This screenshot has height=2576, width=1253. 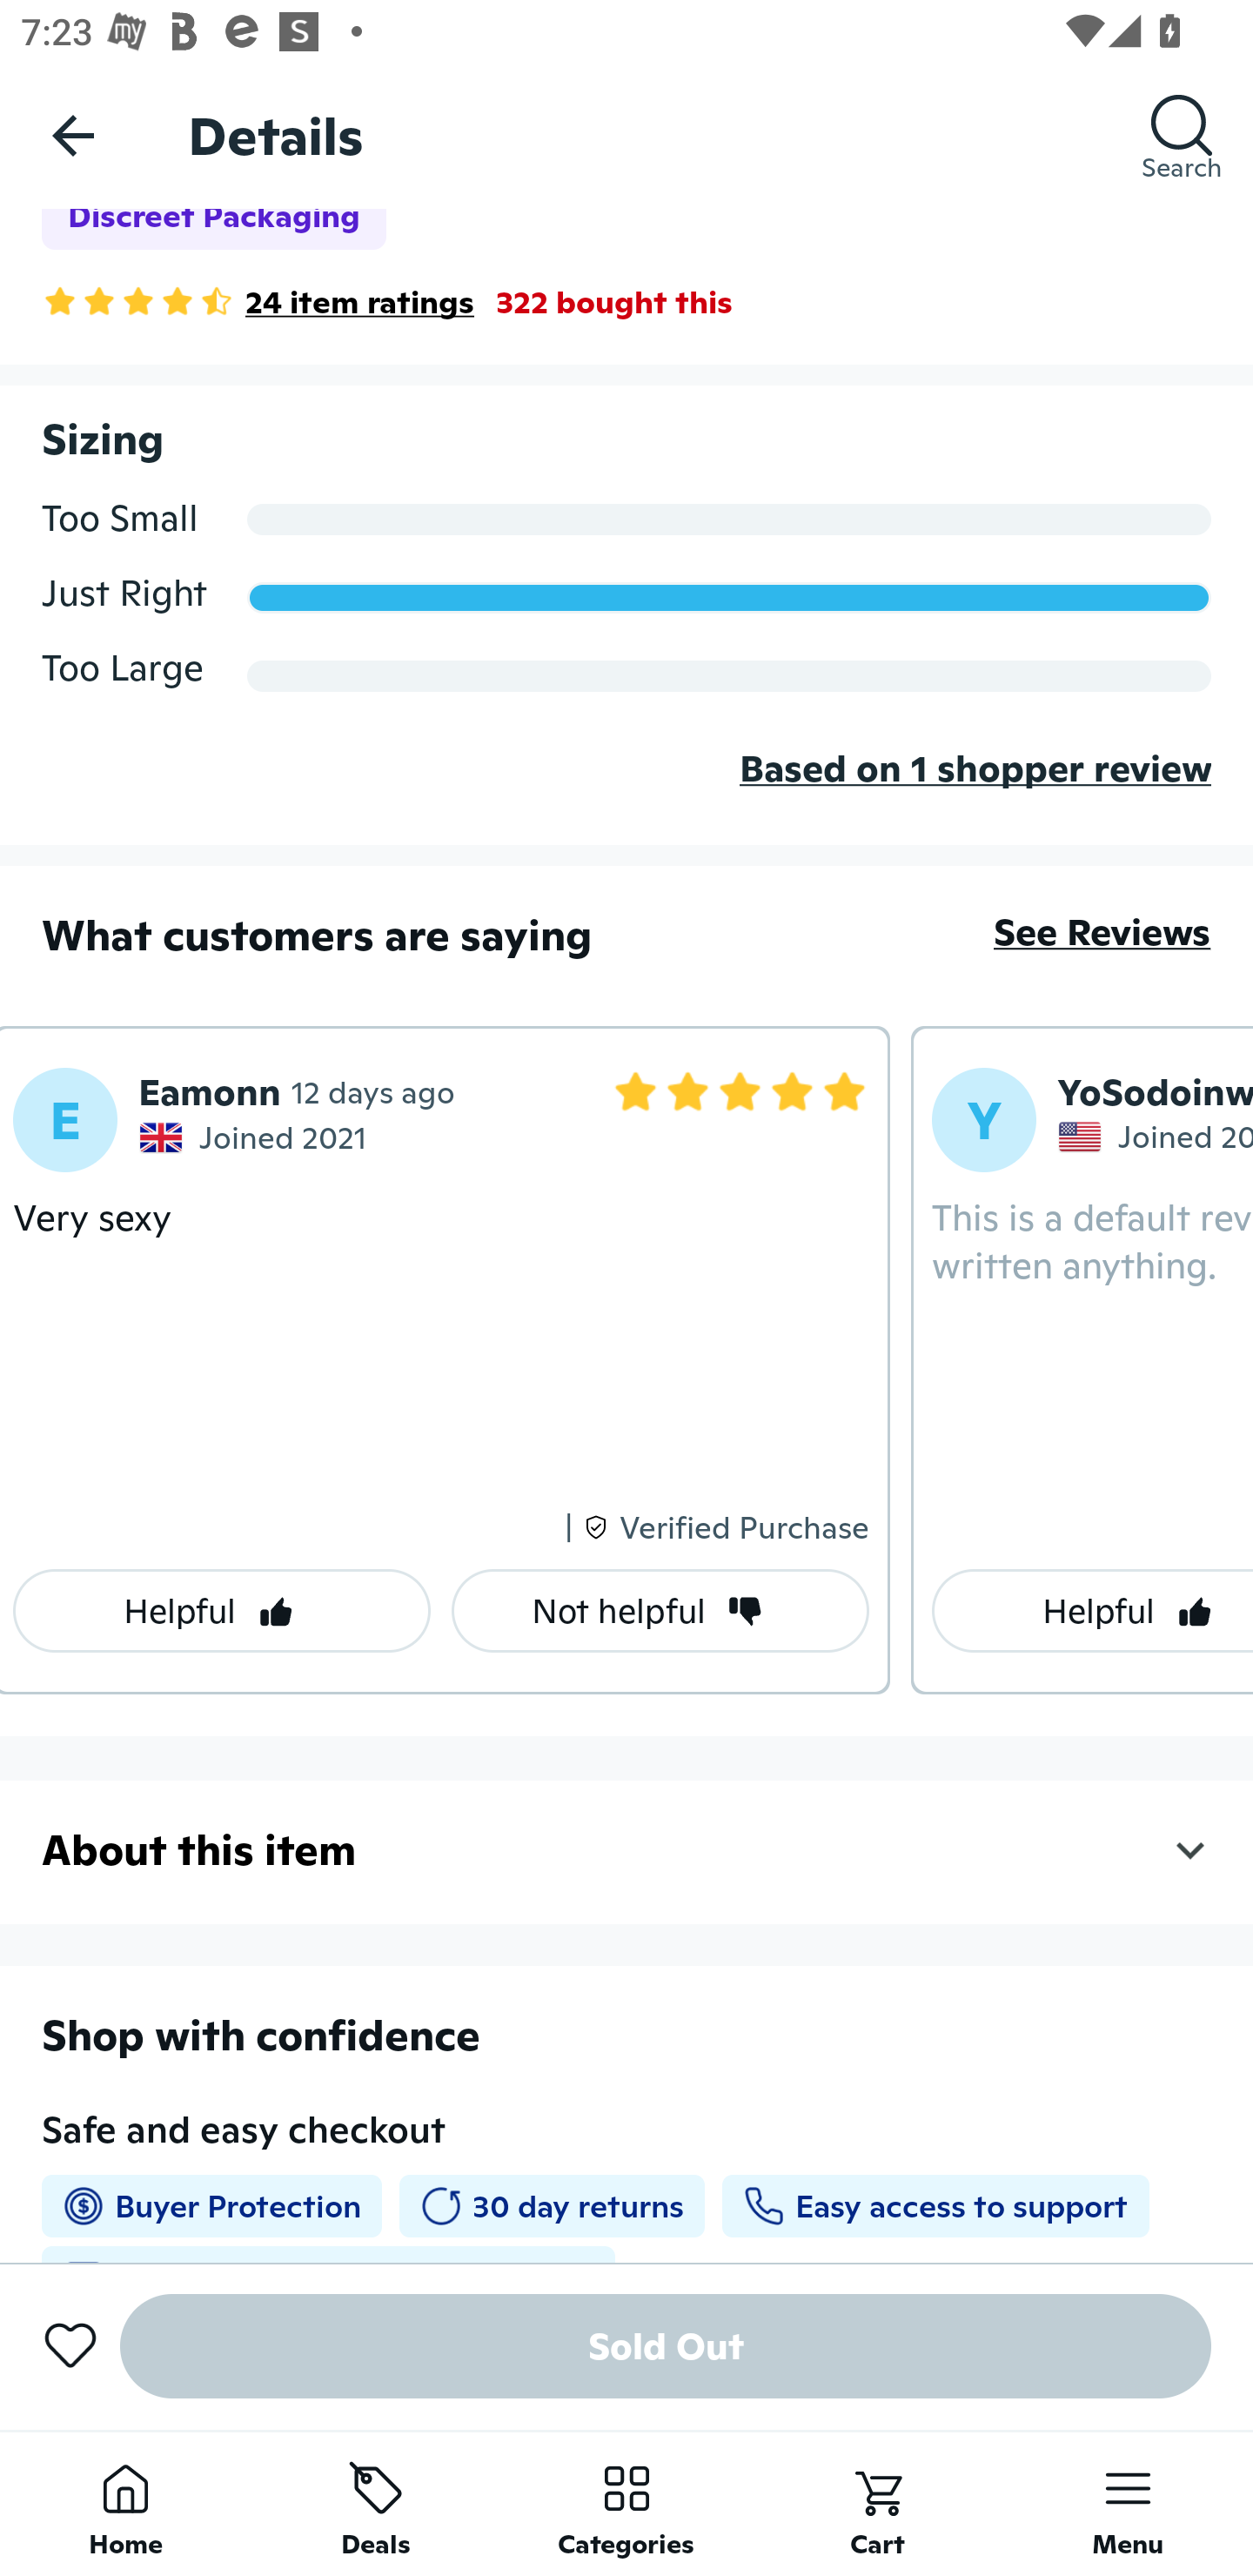 What do you see at coordinates (256, 1137) in the screenshot?
I see `Joined 2021 ` at bounding box center [256, 1137].